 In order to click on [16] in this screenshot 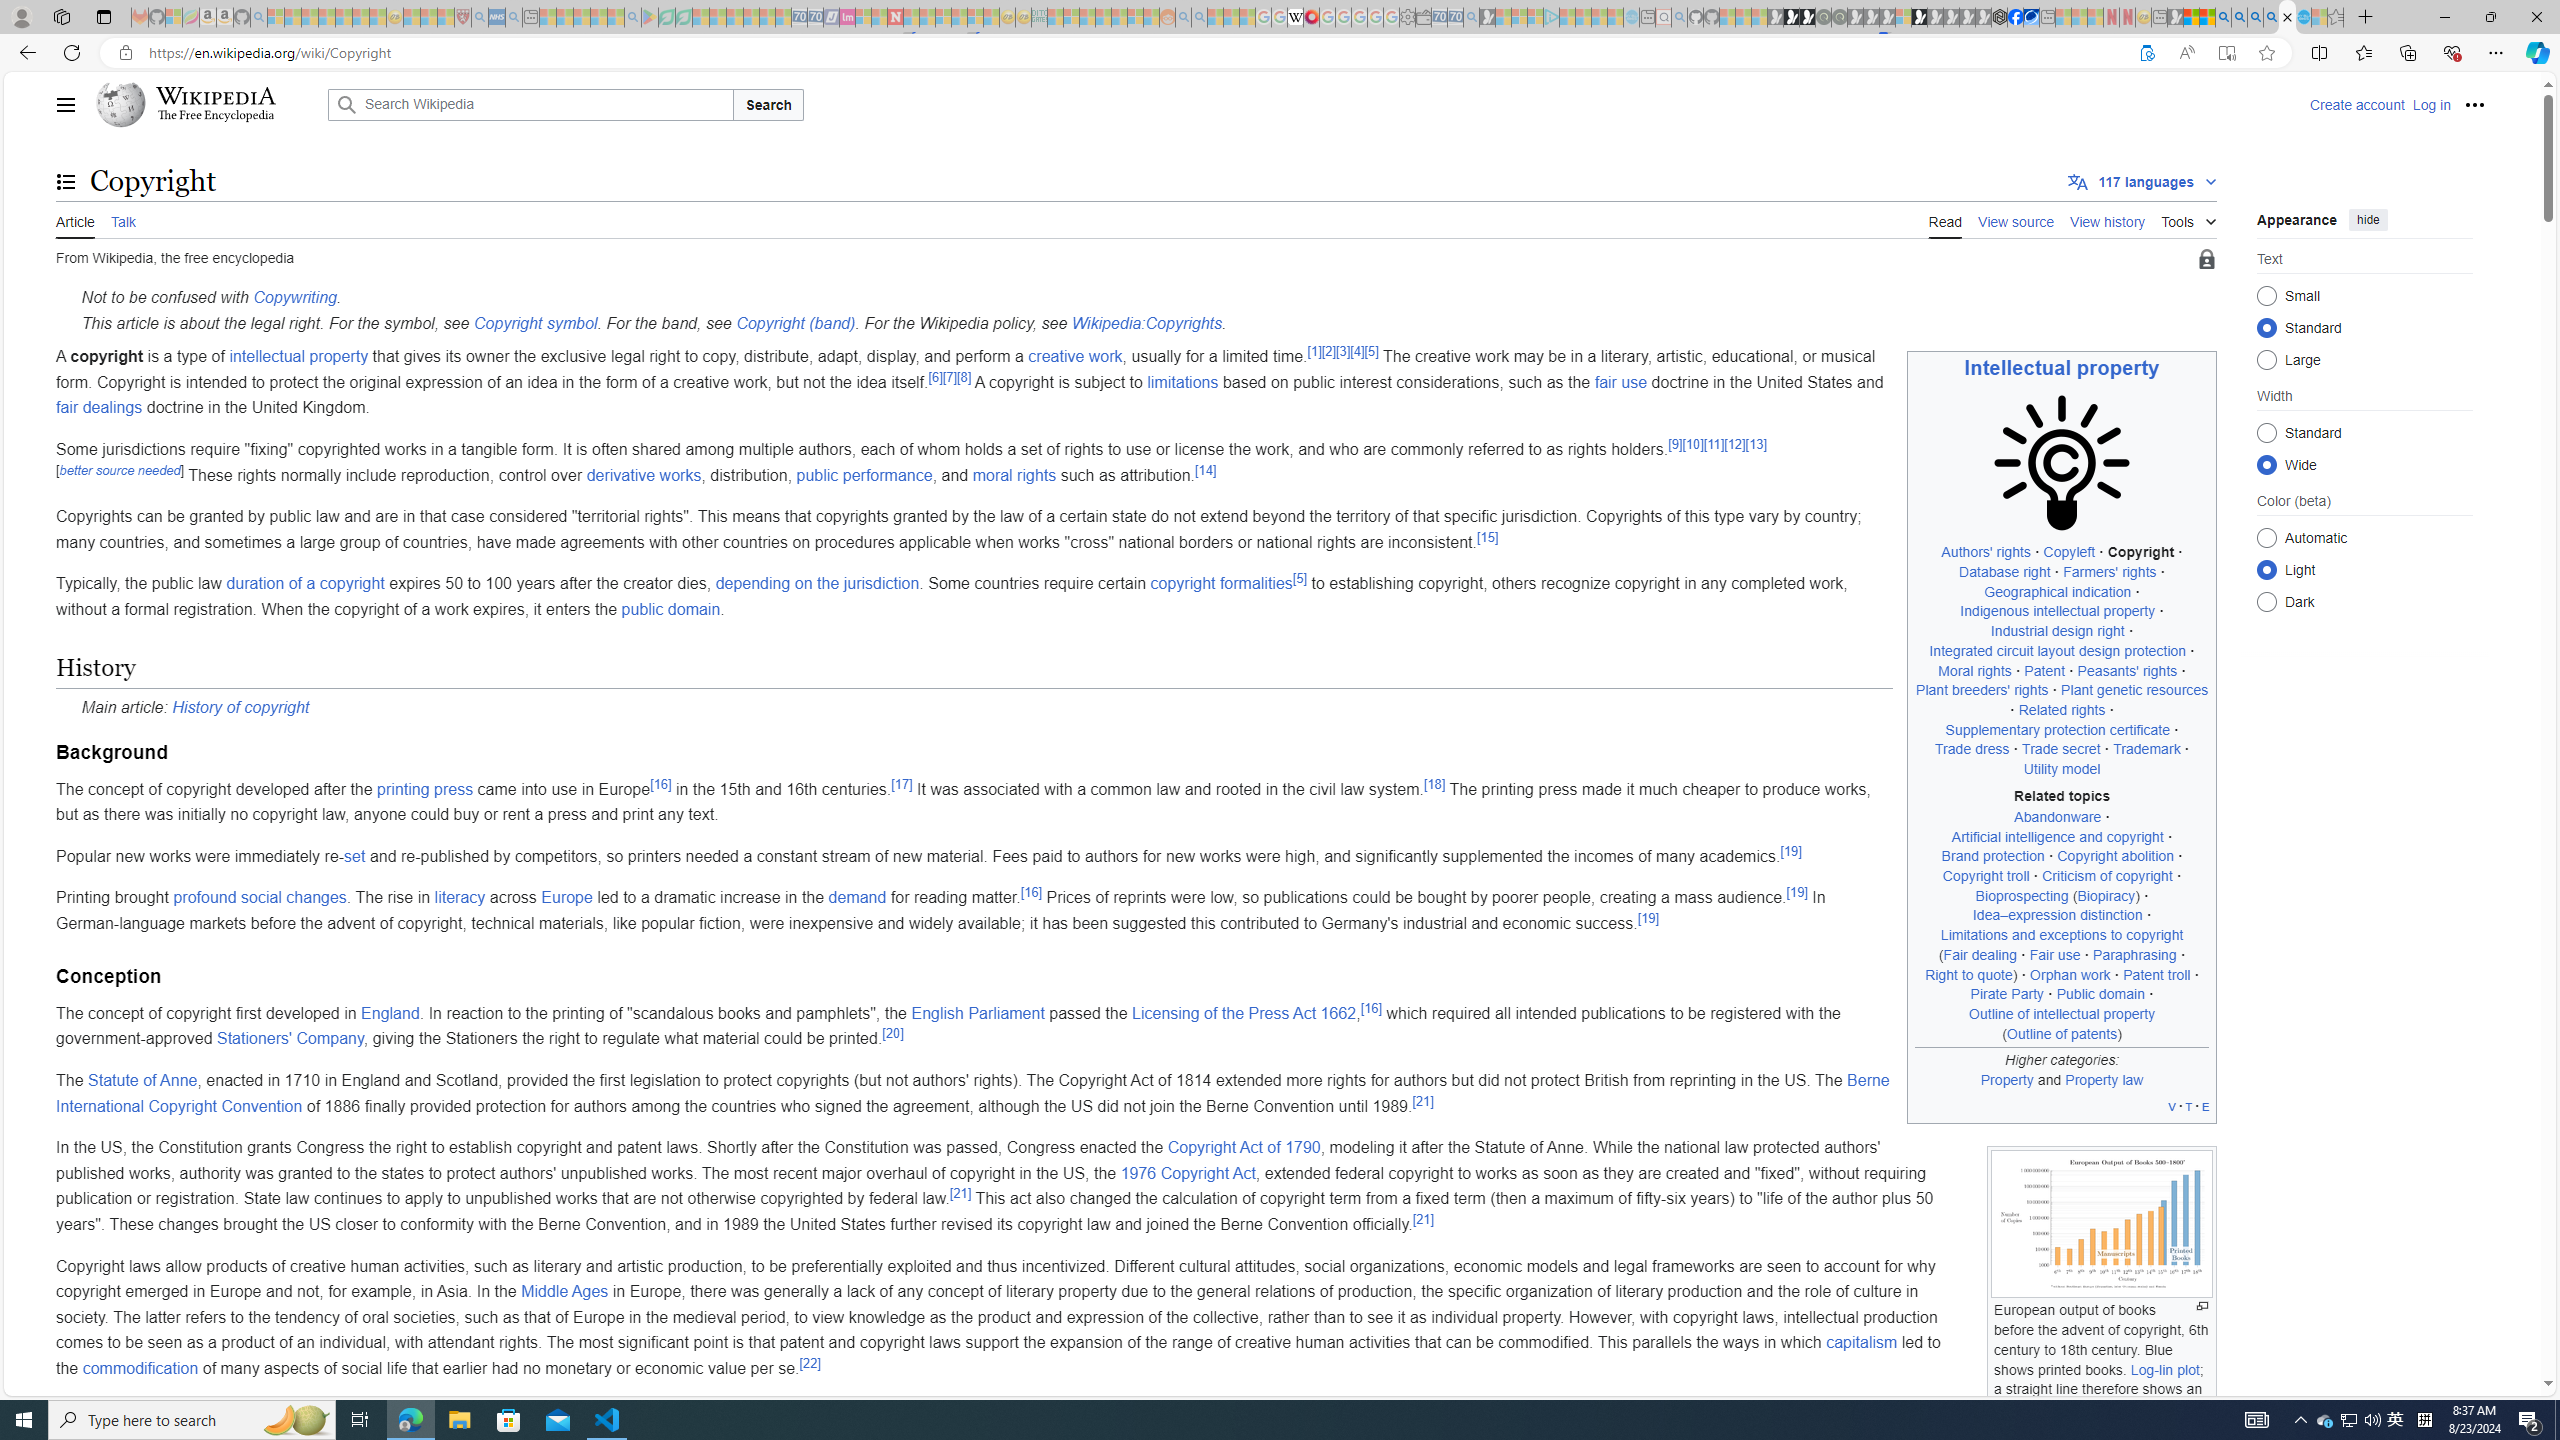, I will do `click(1370, 1008)`.